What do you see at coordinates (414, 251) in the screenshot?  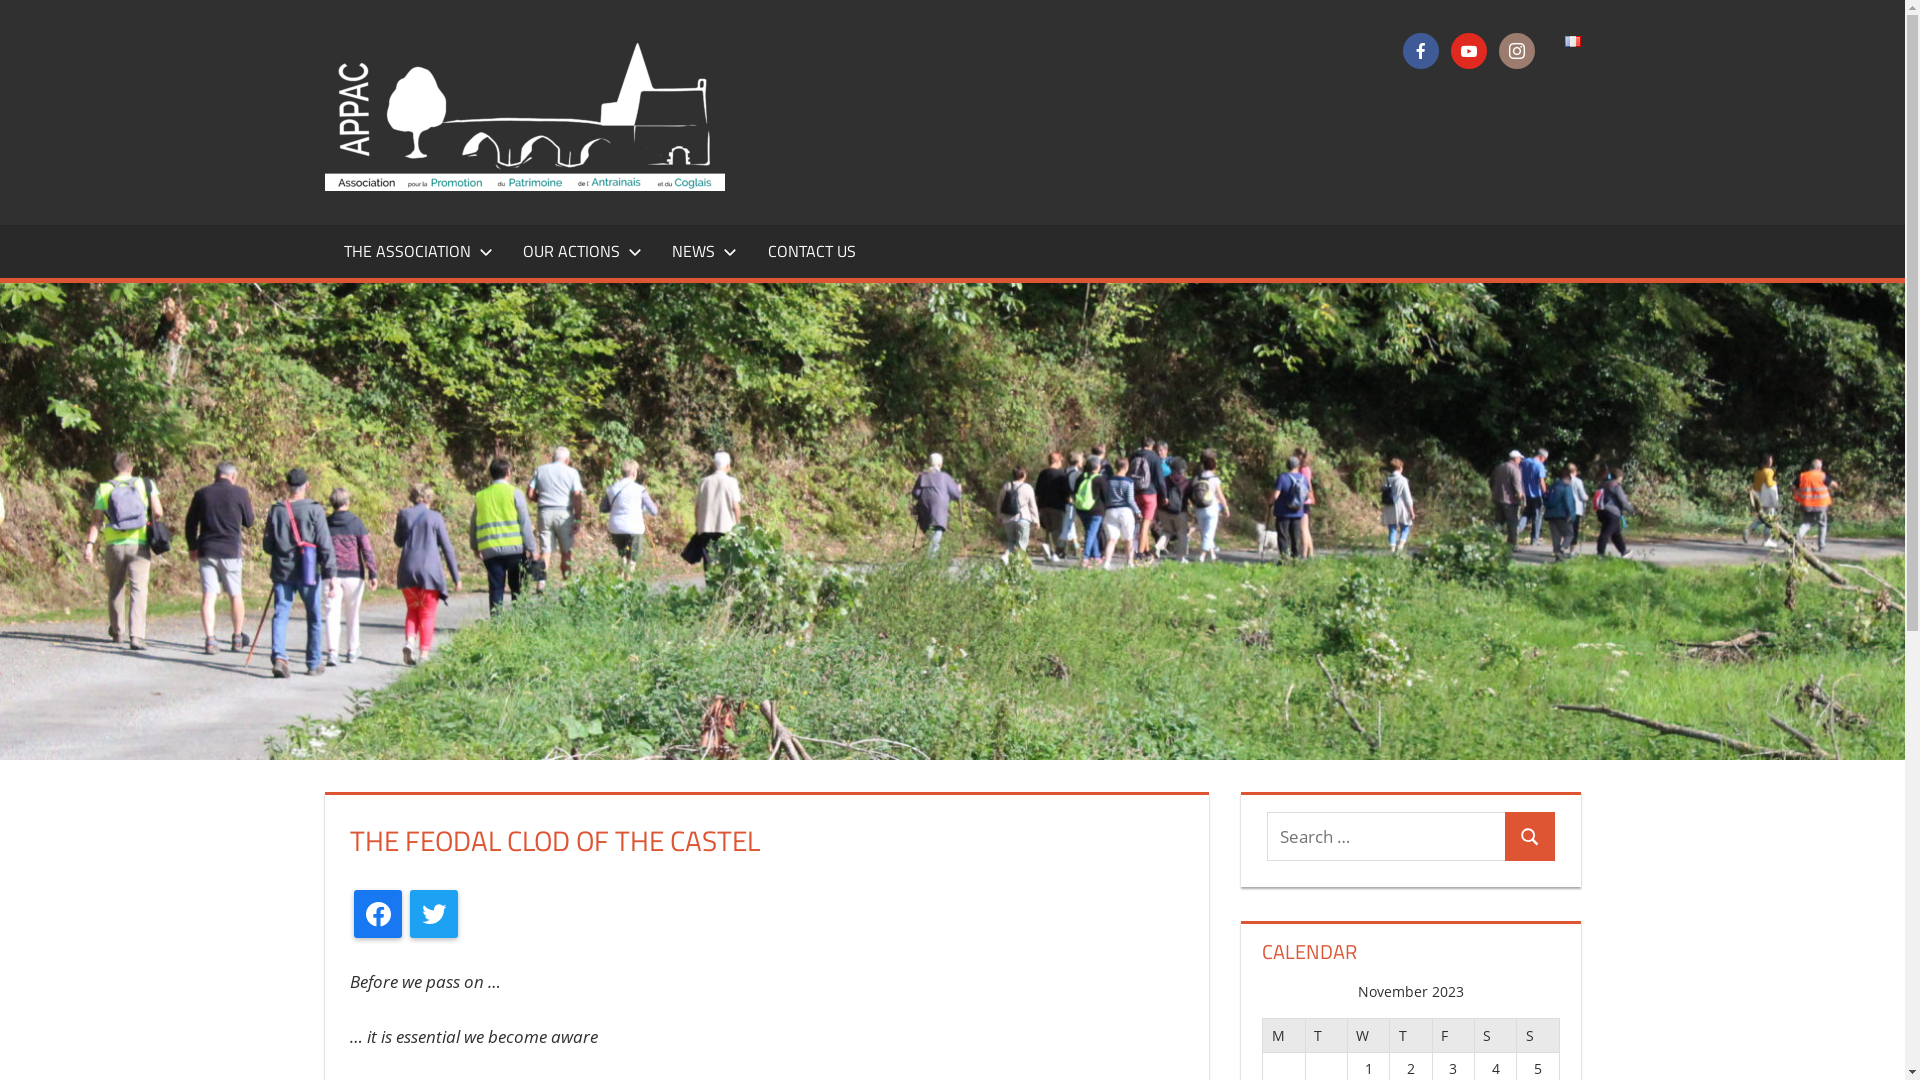 I see `THE ASSOCIATION` at bounding box center [414, 251].